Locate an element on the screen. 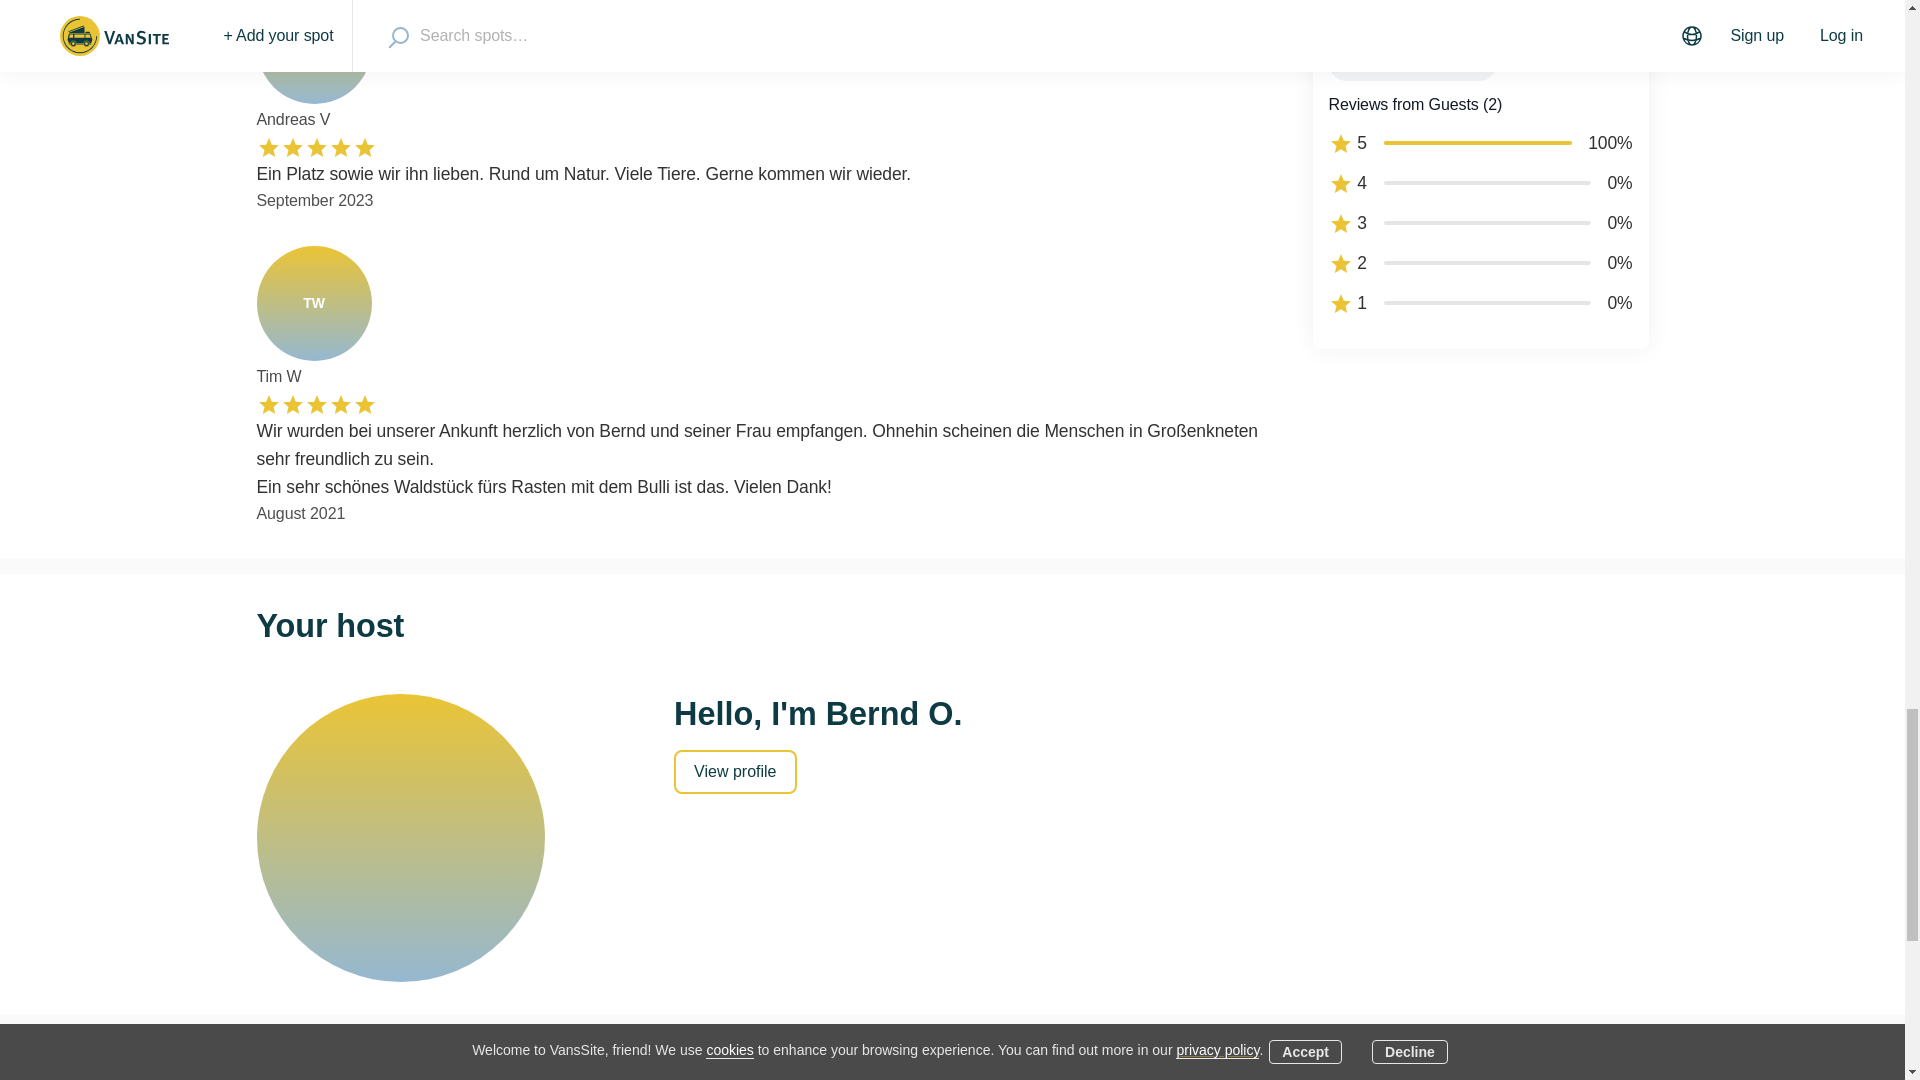 This screenshot has height=1080, width=1920. Andreas V is located at coordinates (312, 52).